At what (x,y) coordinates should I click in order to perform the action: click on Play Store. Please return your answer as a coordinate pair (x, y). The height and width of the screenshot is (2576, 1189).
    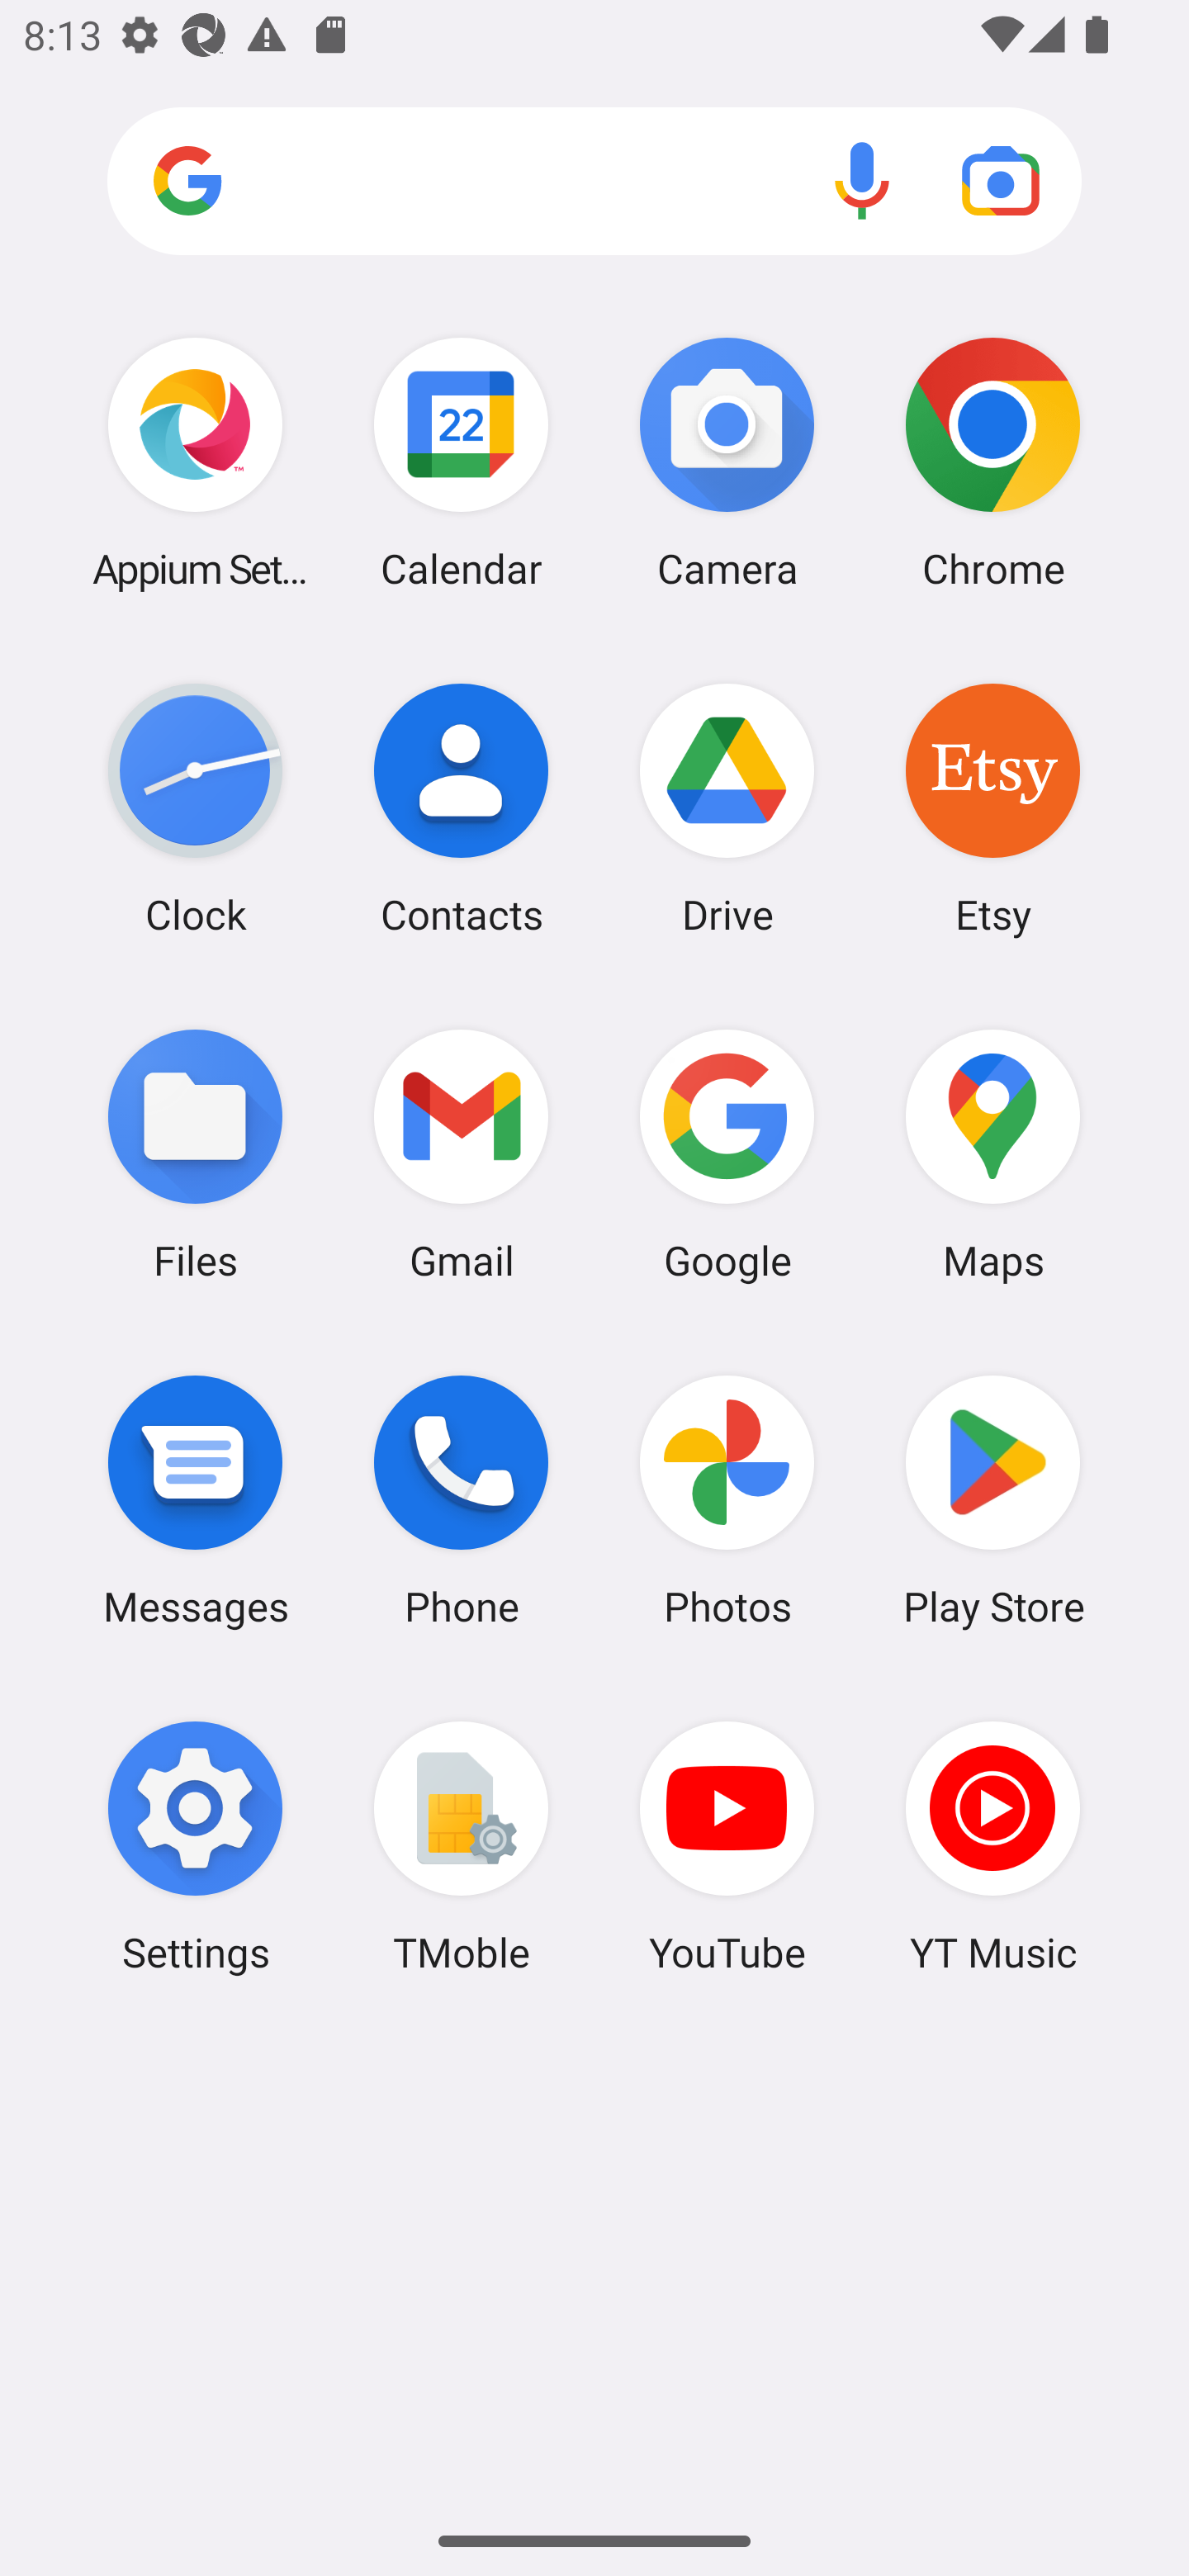
    Looking at the image, I should click on (992, 1500).